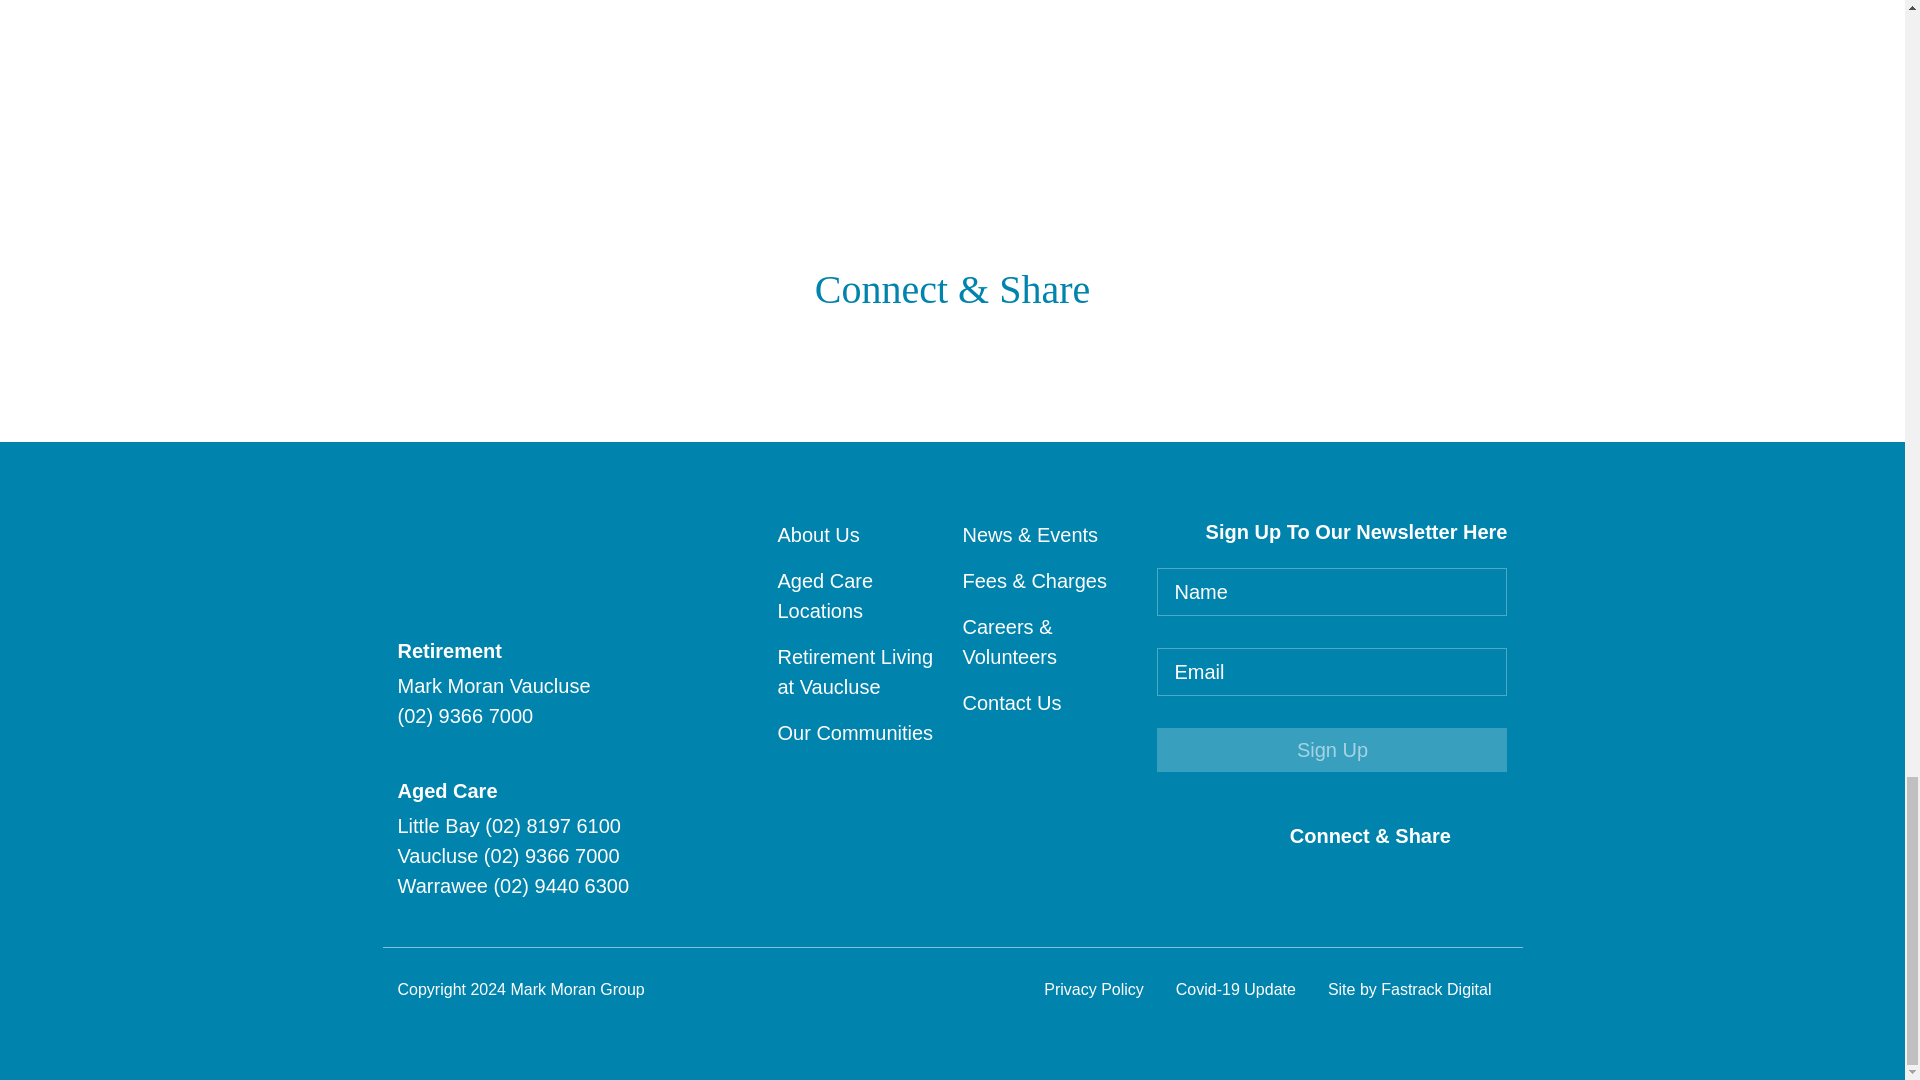 The width and height of the screenshot is (1920, 1080). What do you see at coordinates (855, 671) in the screenshot?
I see `Retirement Living at Vaucluse` at bounding box center [855, 671].